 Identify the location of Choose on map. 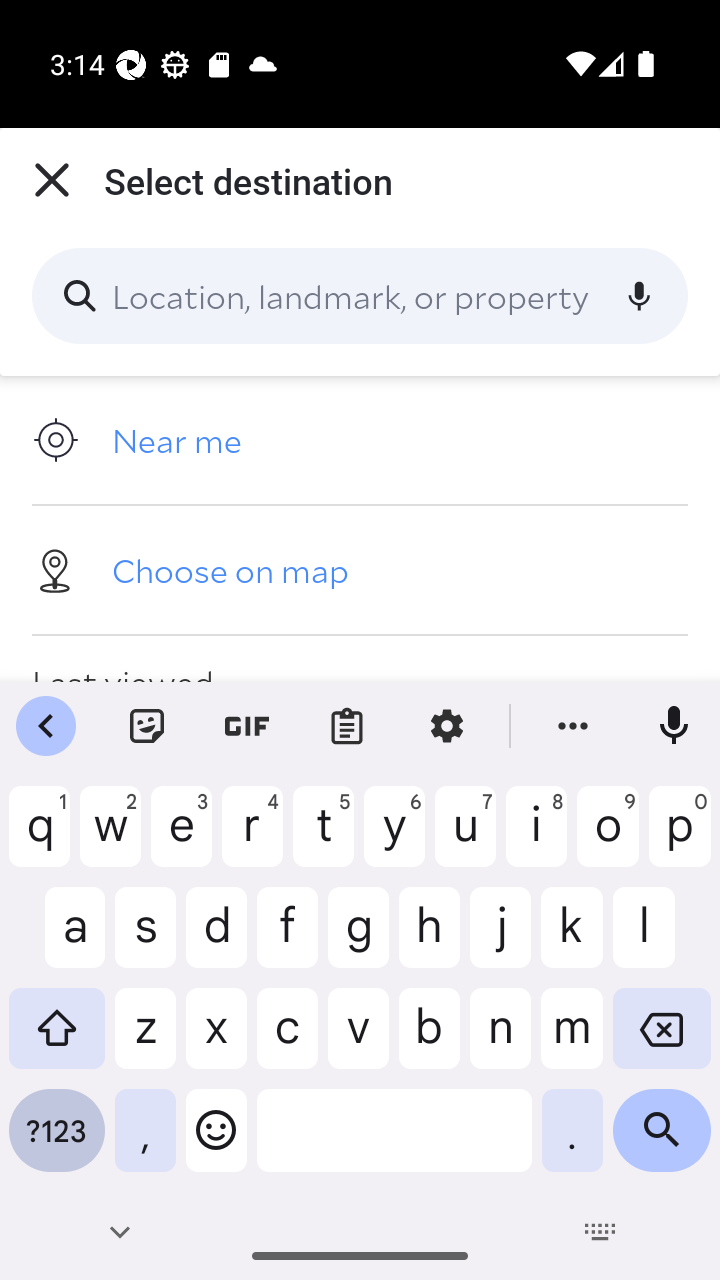
(360, 569).